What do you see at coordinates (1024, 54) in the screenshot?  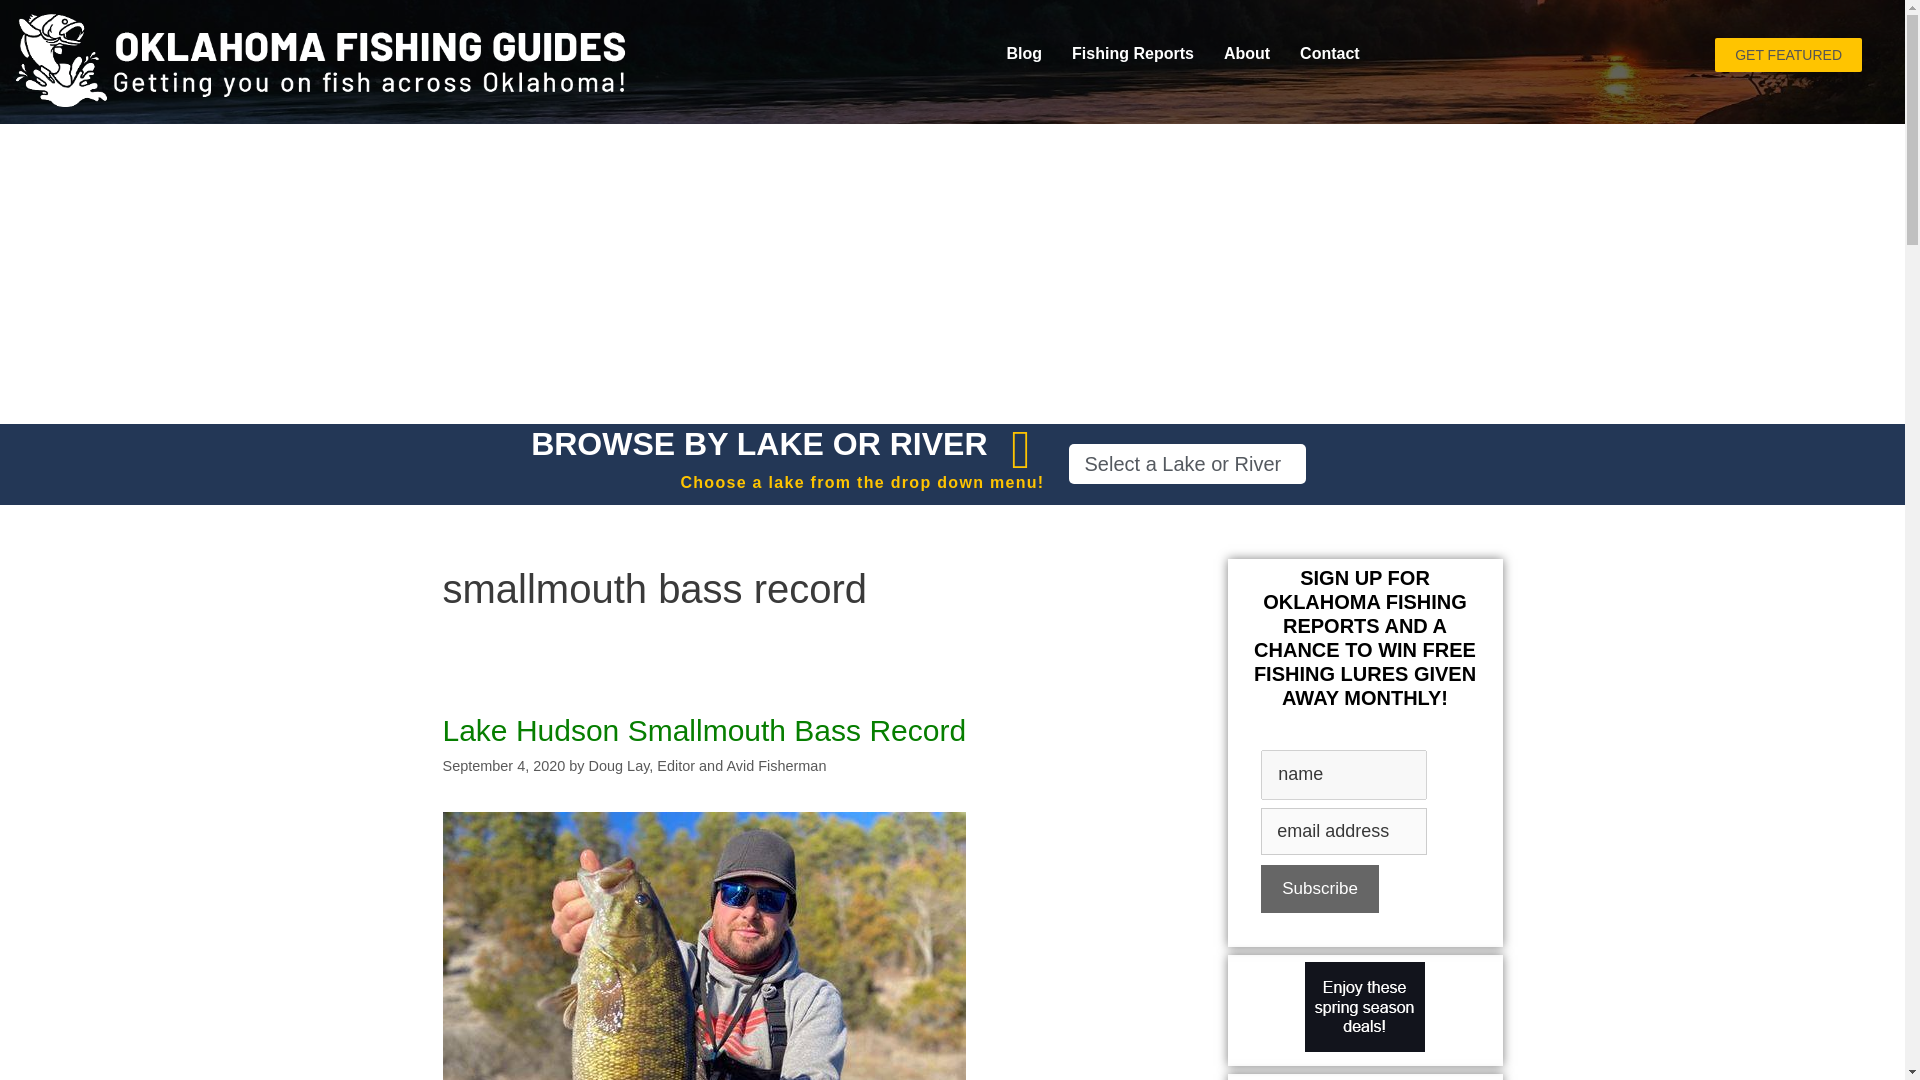 I see `Blog` at bounding box center [1024, 54].